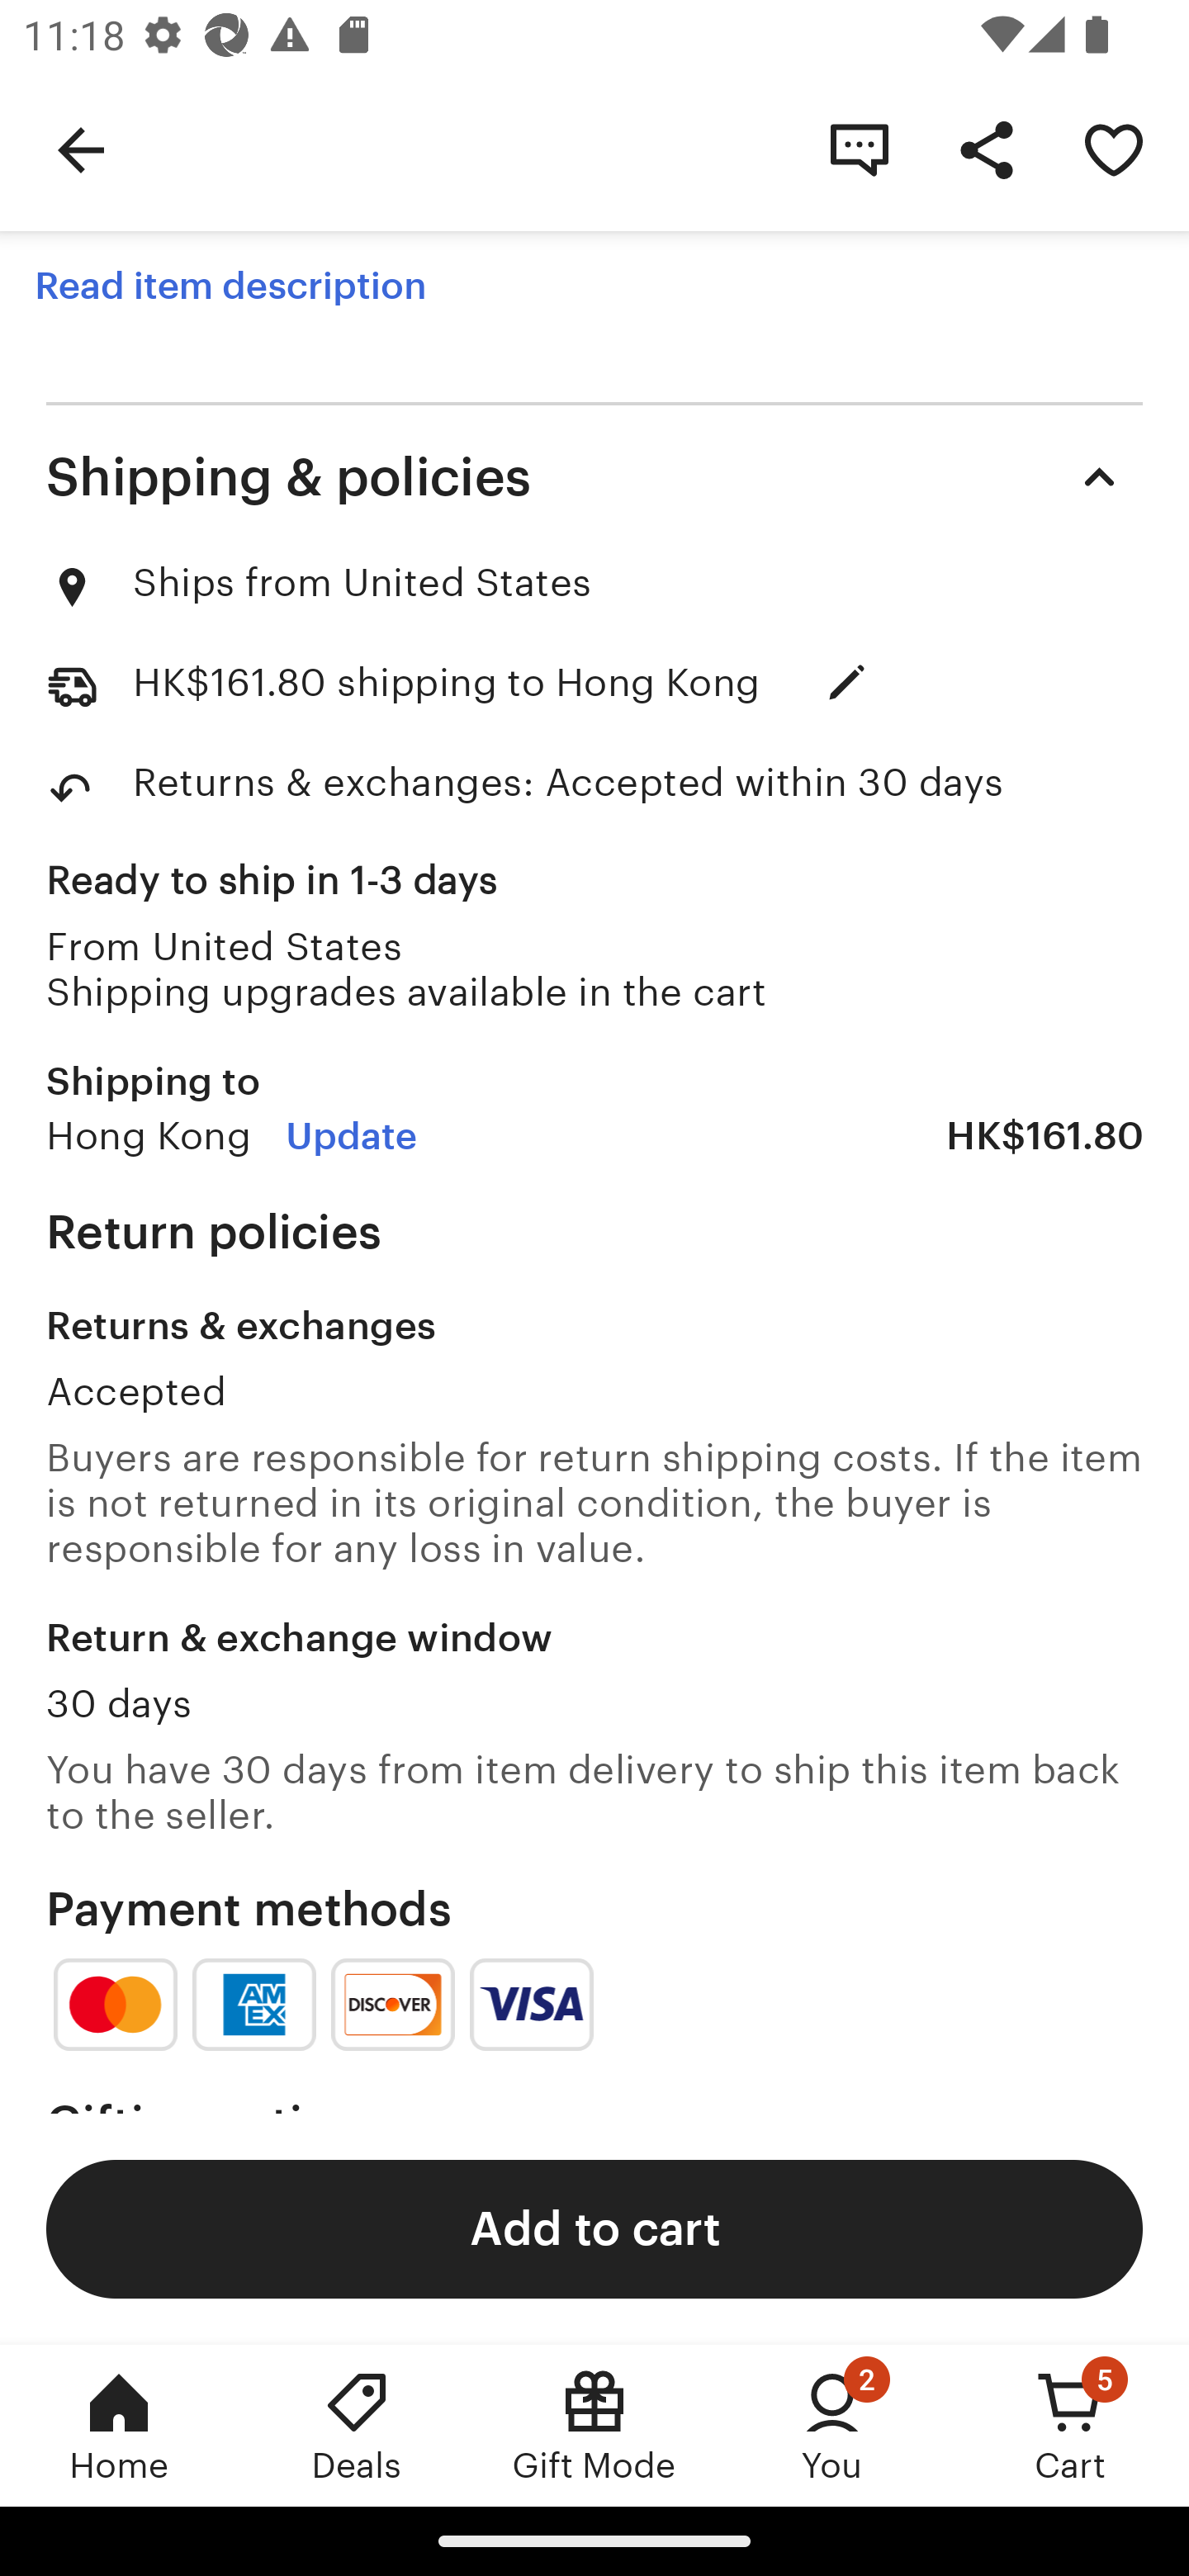 The height and width of the screenshot is (2576, 1189). I want to click on Add to cart, so click(594, 2228).